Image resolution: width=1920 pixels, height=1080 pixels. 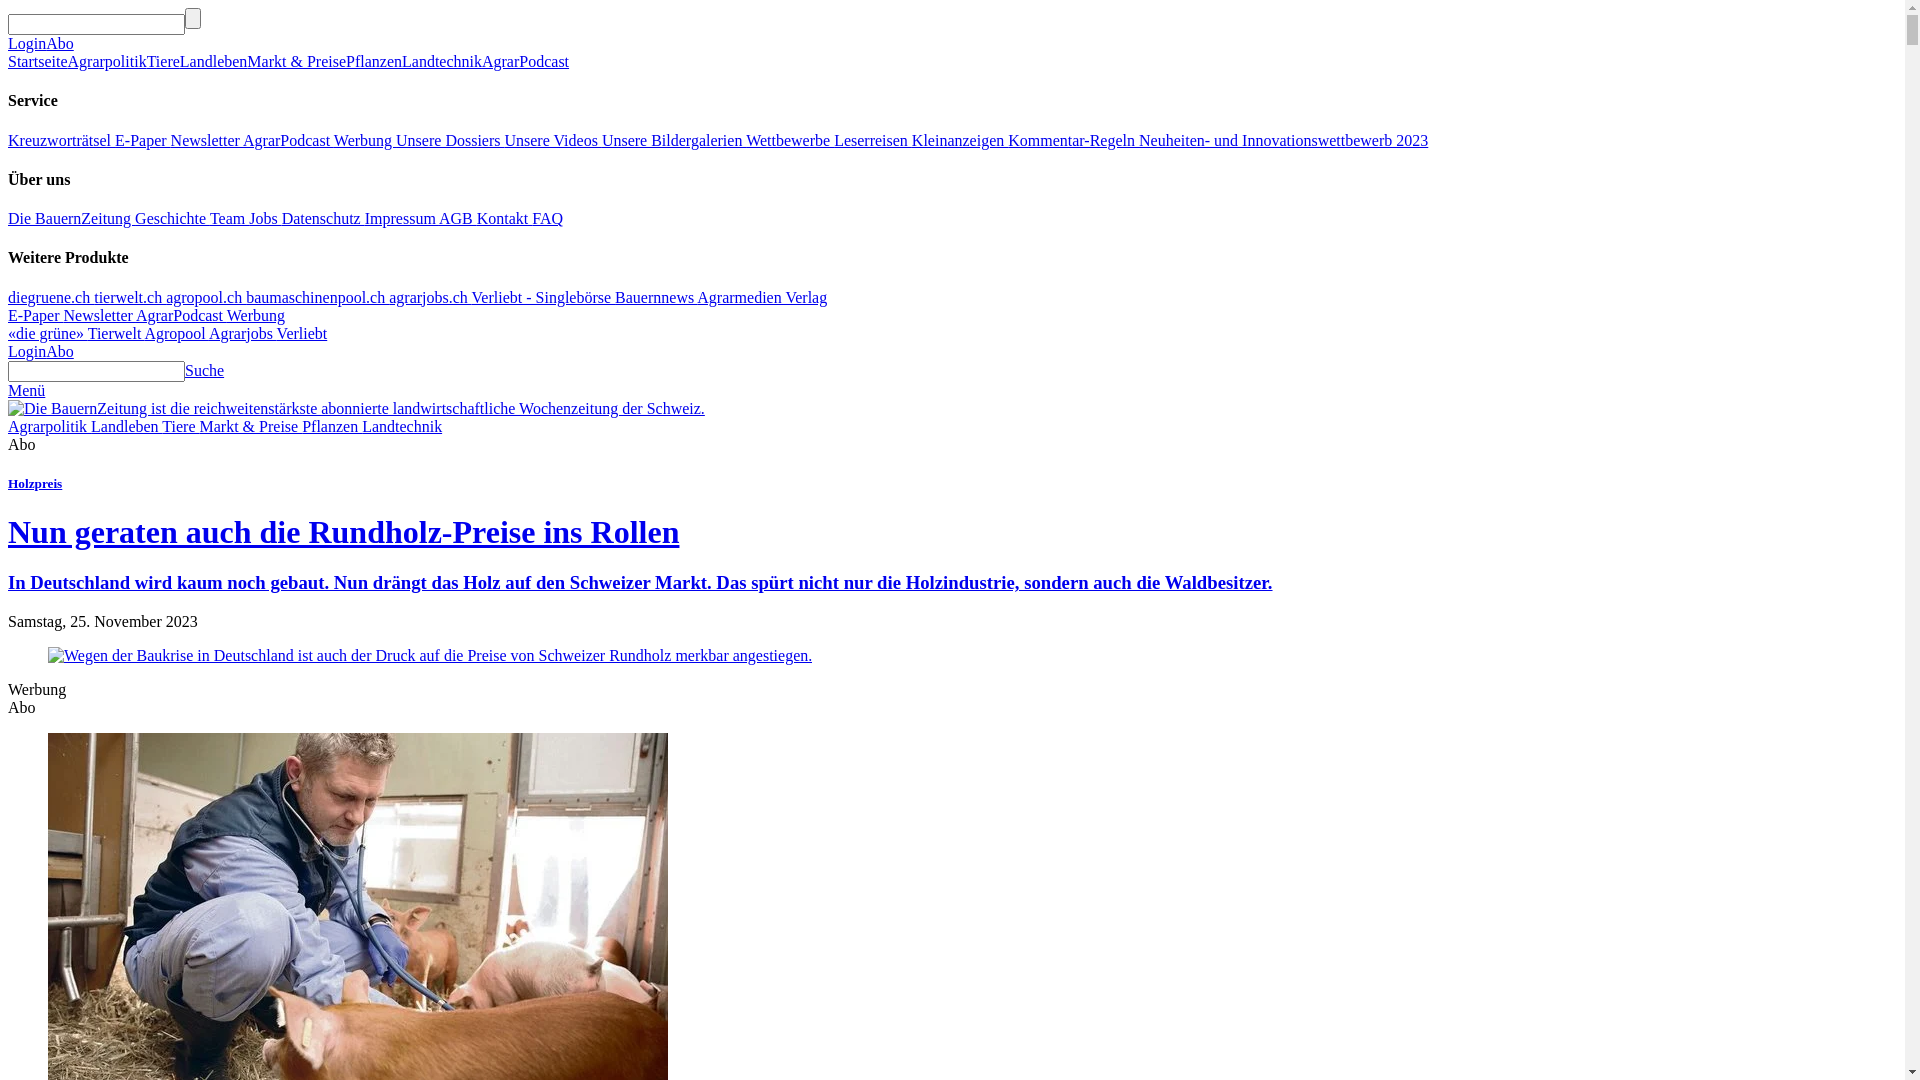 What do you see at coordinates (27, 44) in the screenshot?
I see `Login` at bounding box center [27, 44].